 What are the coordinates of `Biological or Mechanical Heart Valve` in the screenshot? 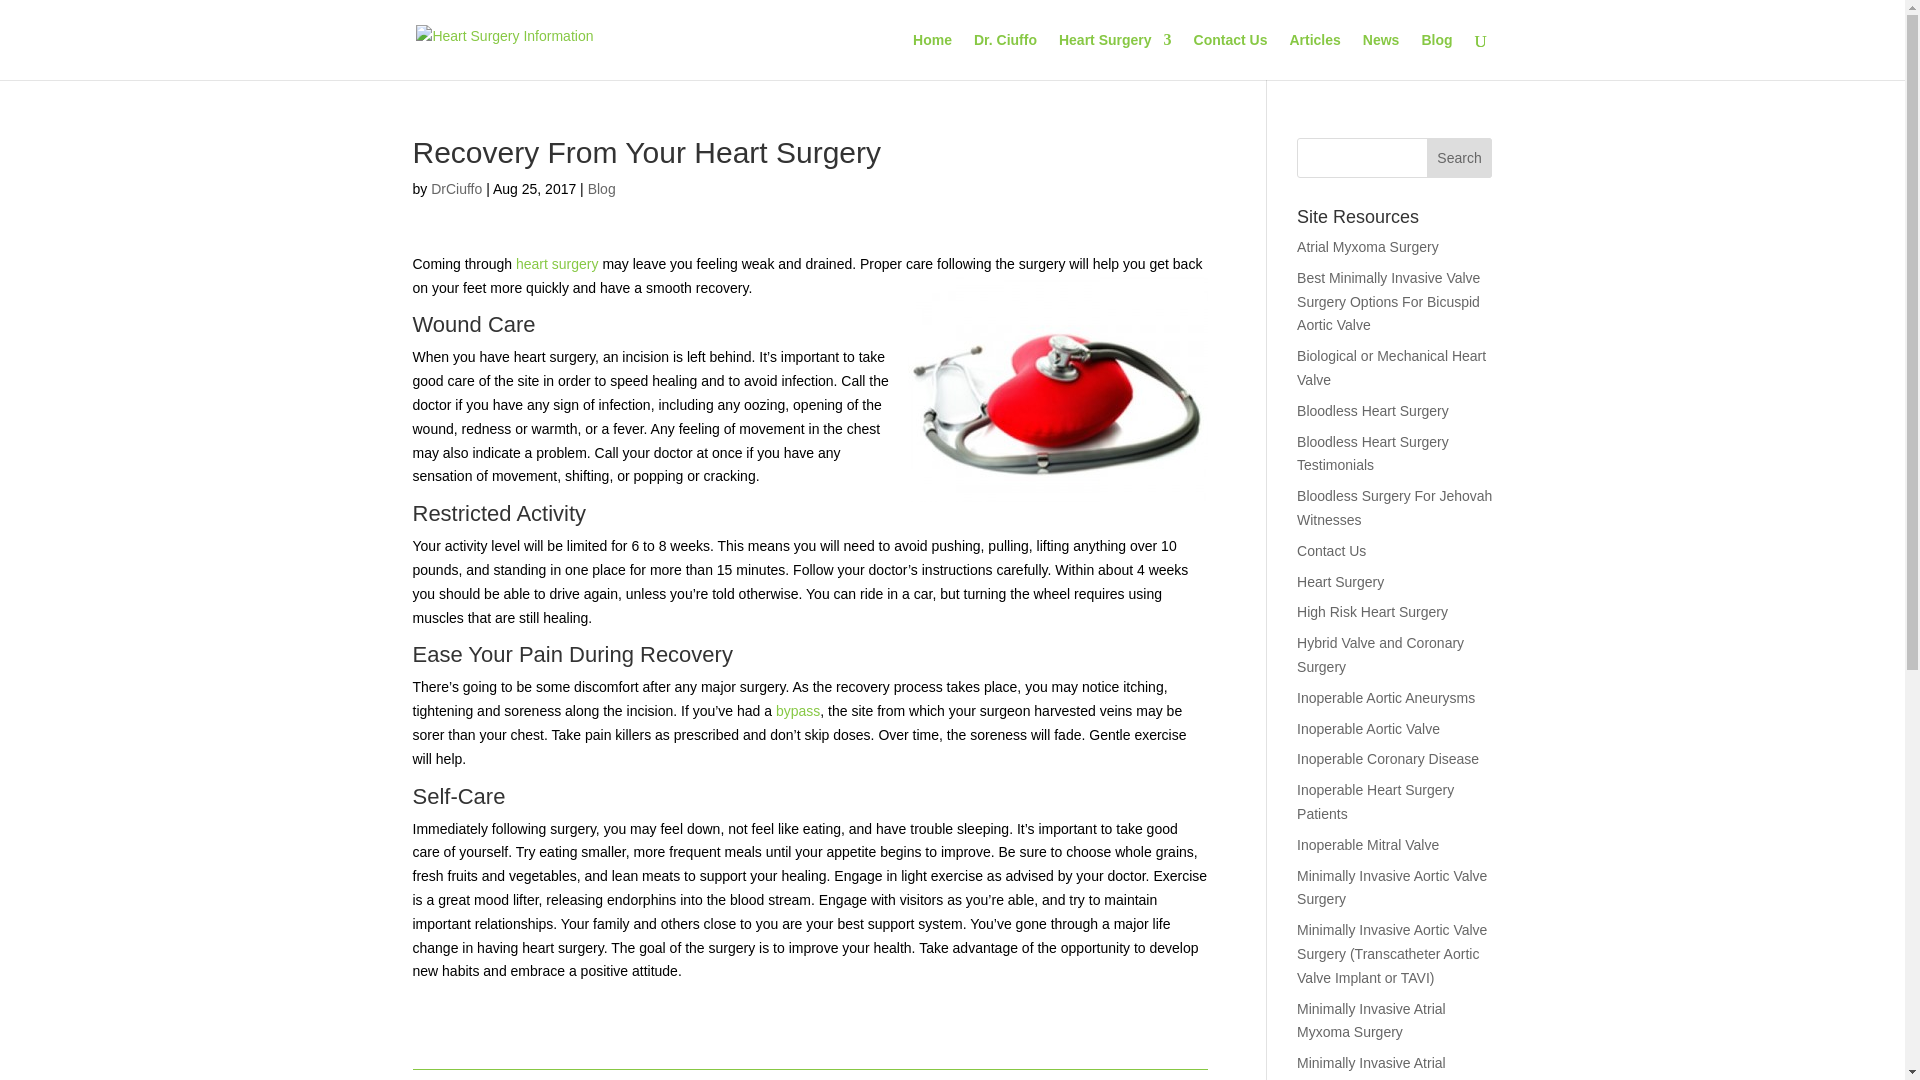 It's located at (1392, 367).